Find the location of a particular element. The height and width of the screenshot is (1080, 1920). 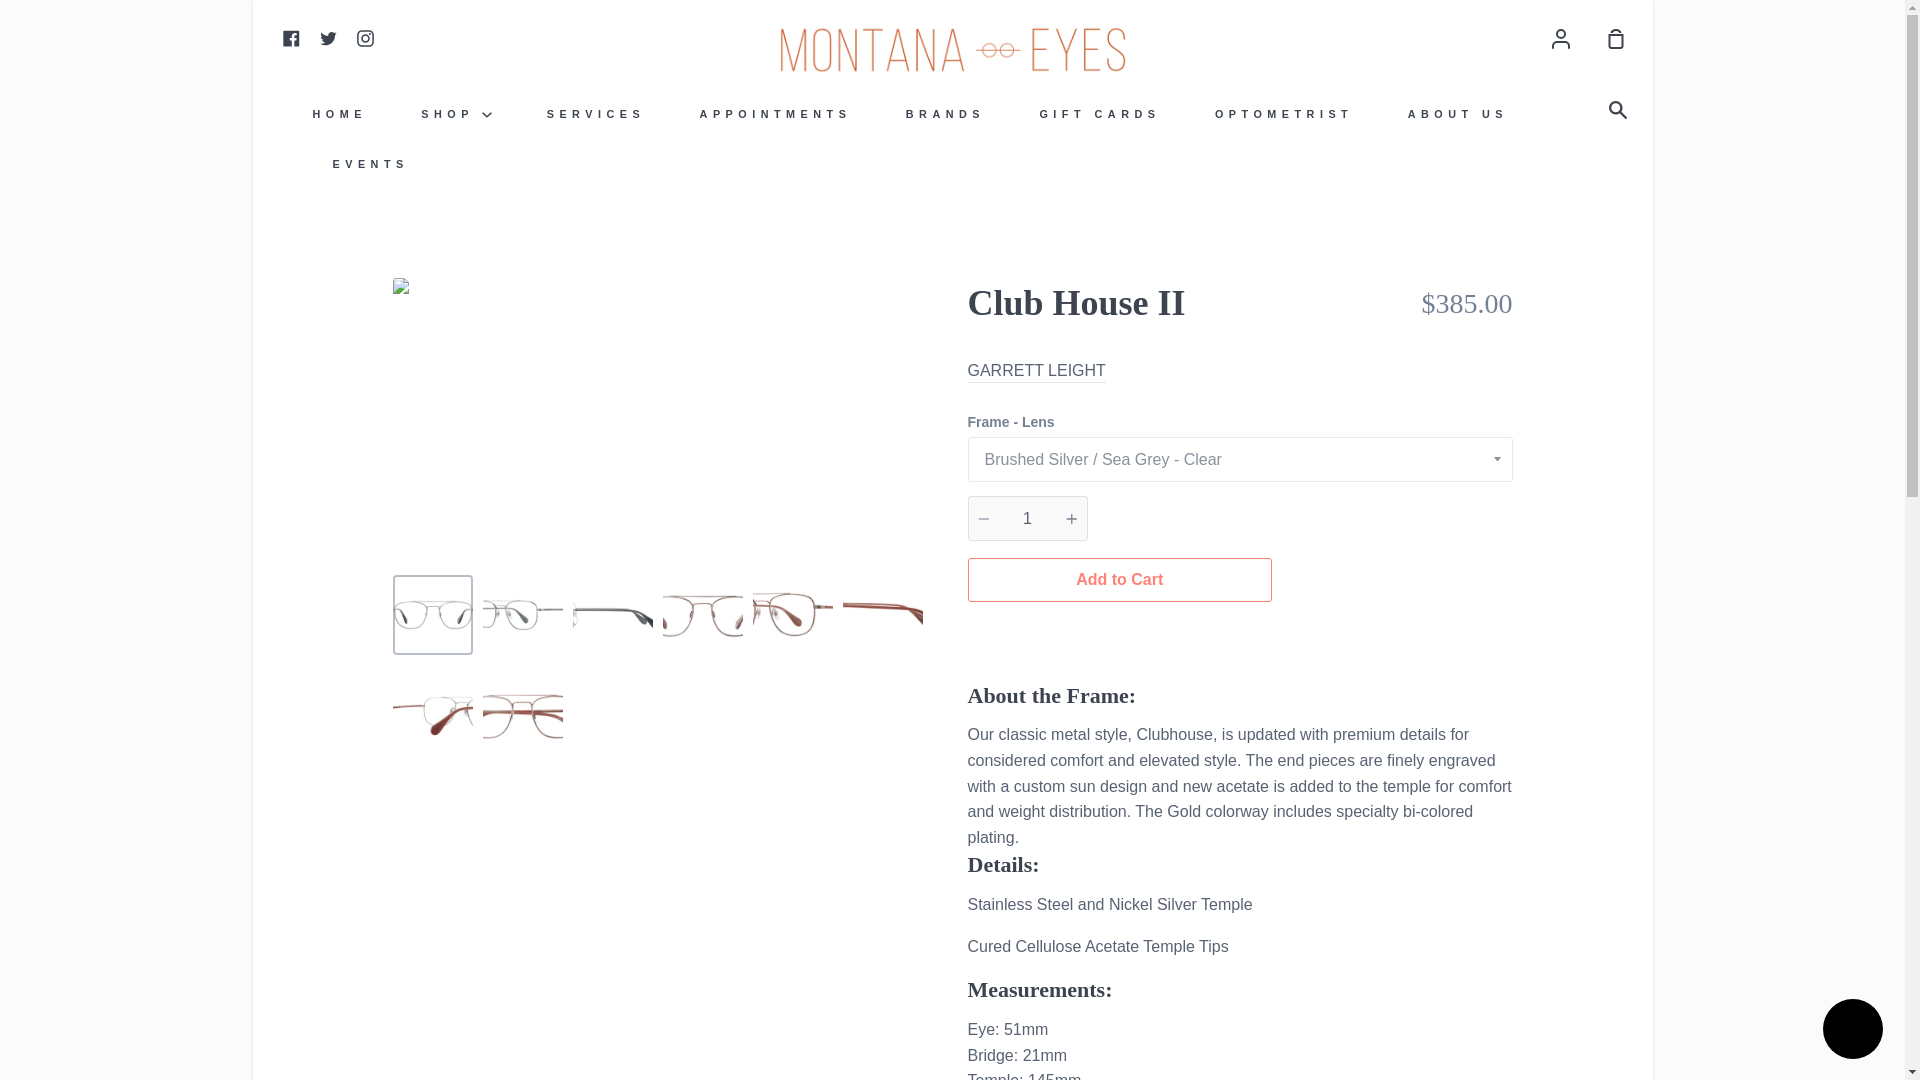

Montana Eyes LA on Twitter is located at coordinates (328, 38).